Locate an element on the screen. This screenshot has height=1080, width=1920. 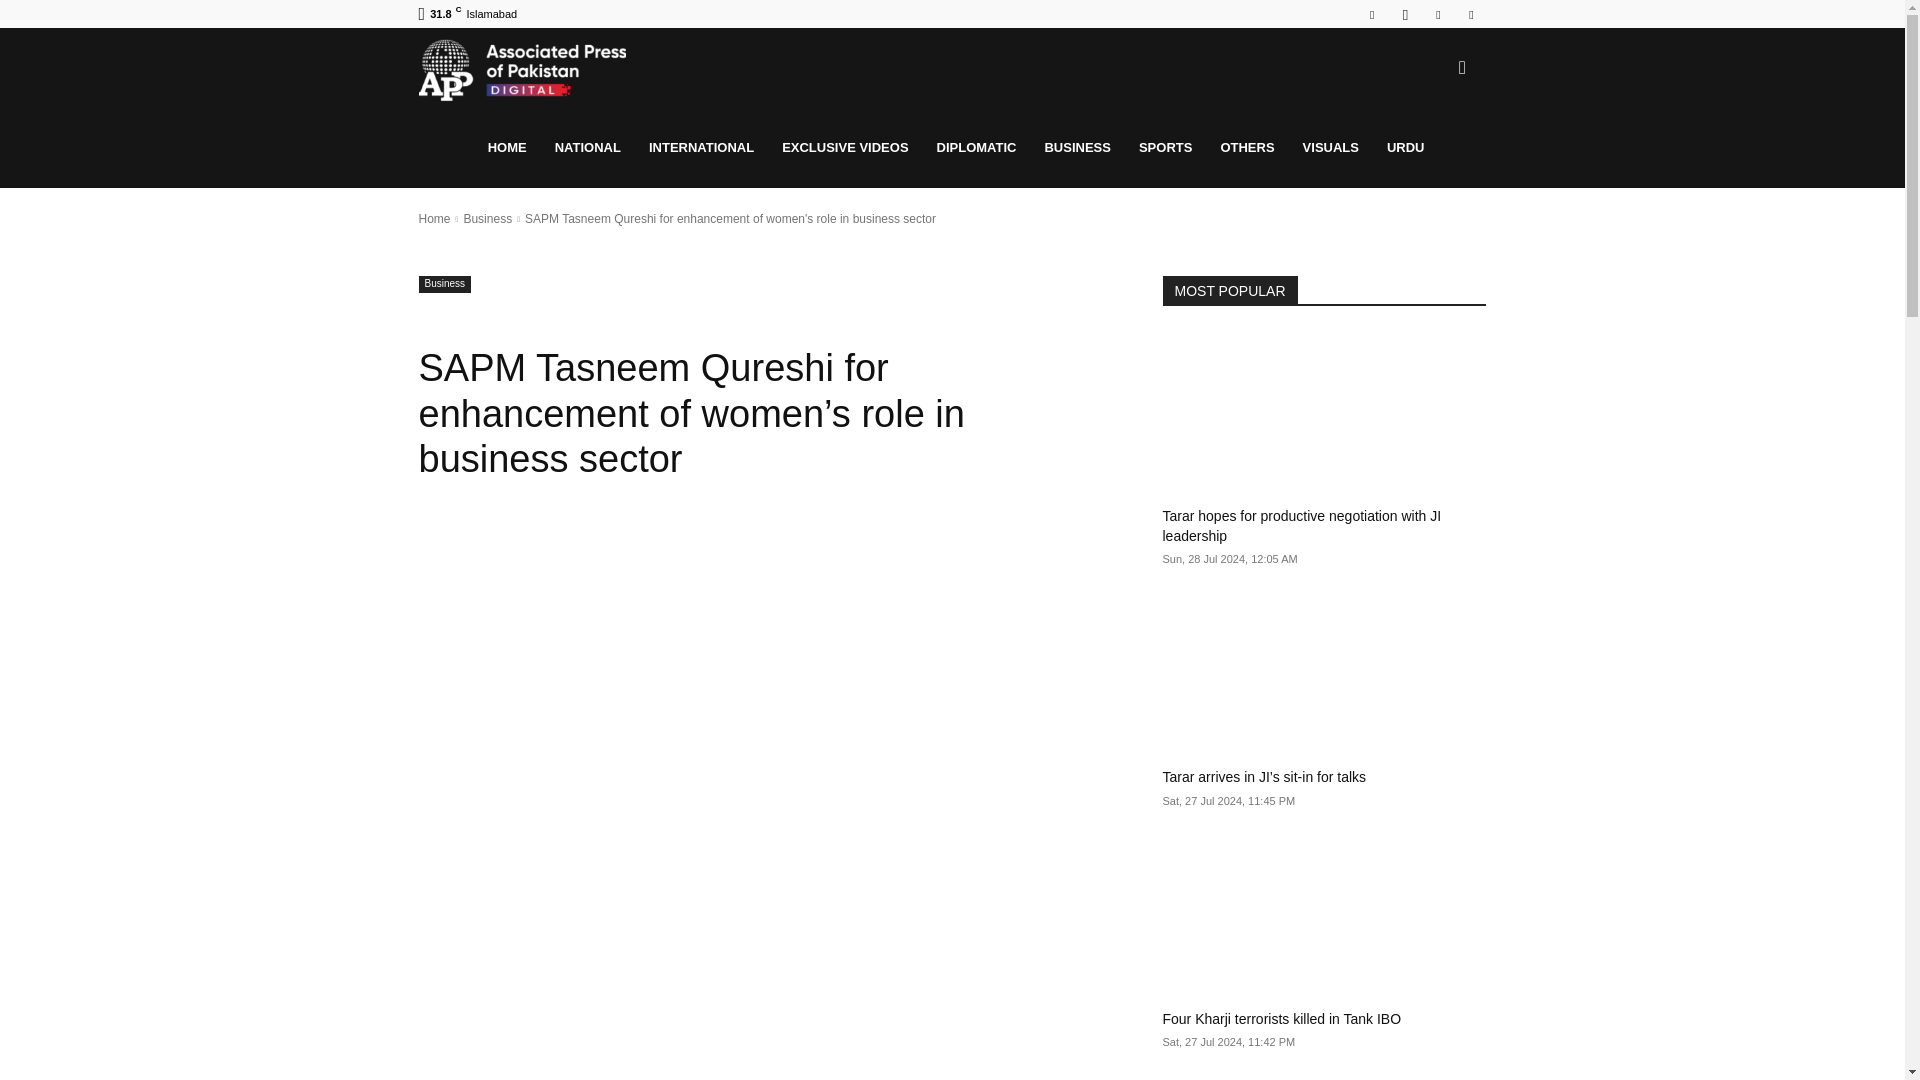
Twitter is located at coordinates (1438, 14).